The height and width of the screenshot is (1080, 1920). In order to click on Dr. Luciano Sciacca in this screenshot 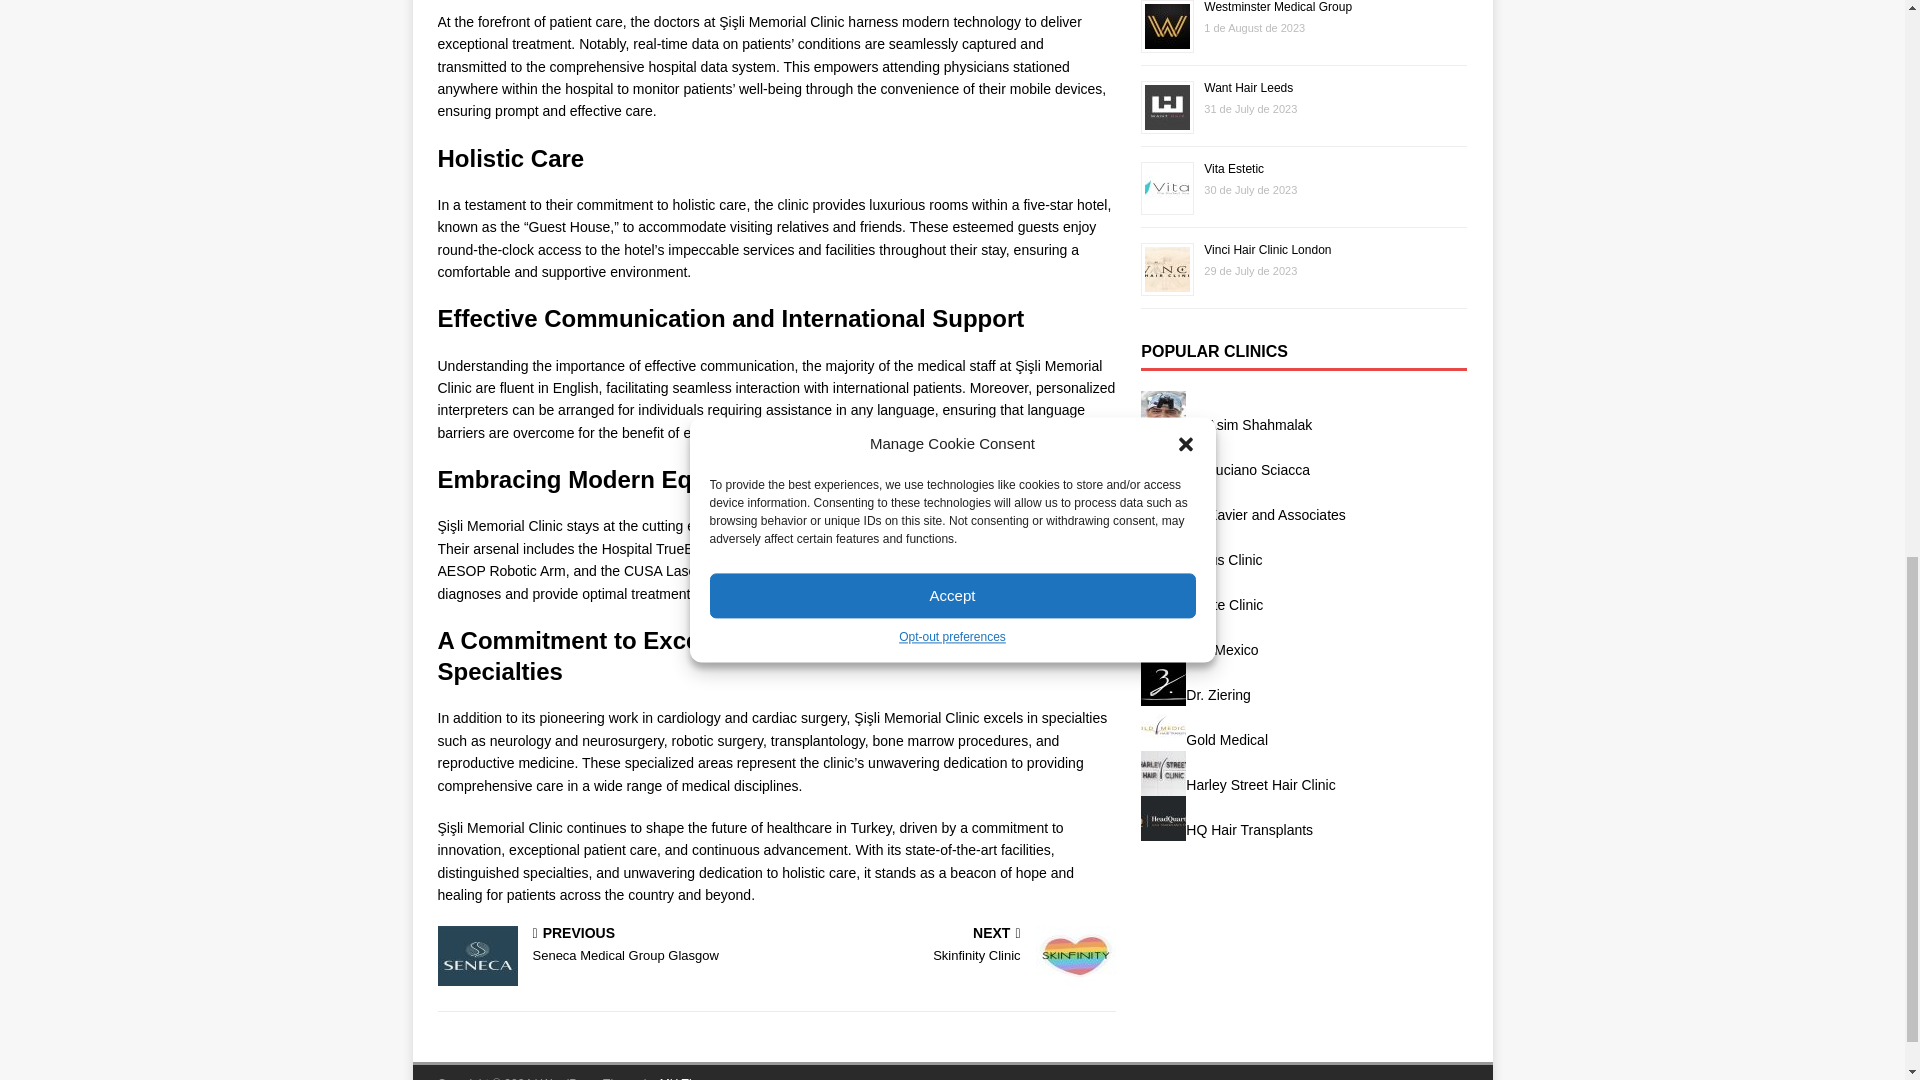, I will do `click(1163, 413)`.